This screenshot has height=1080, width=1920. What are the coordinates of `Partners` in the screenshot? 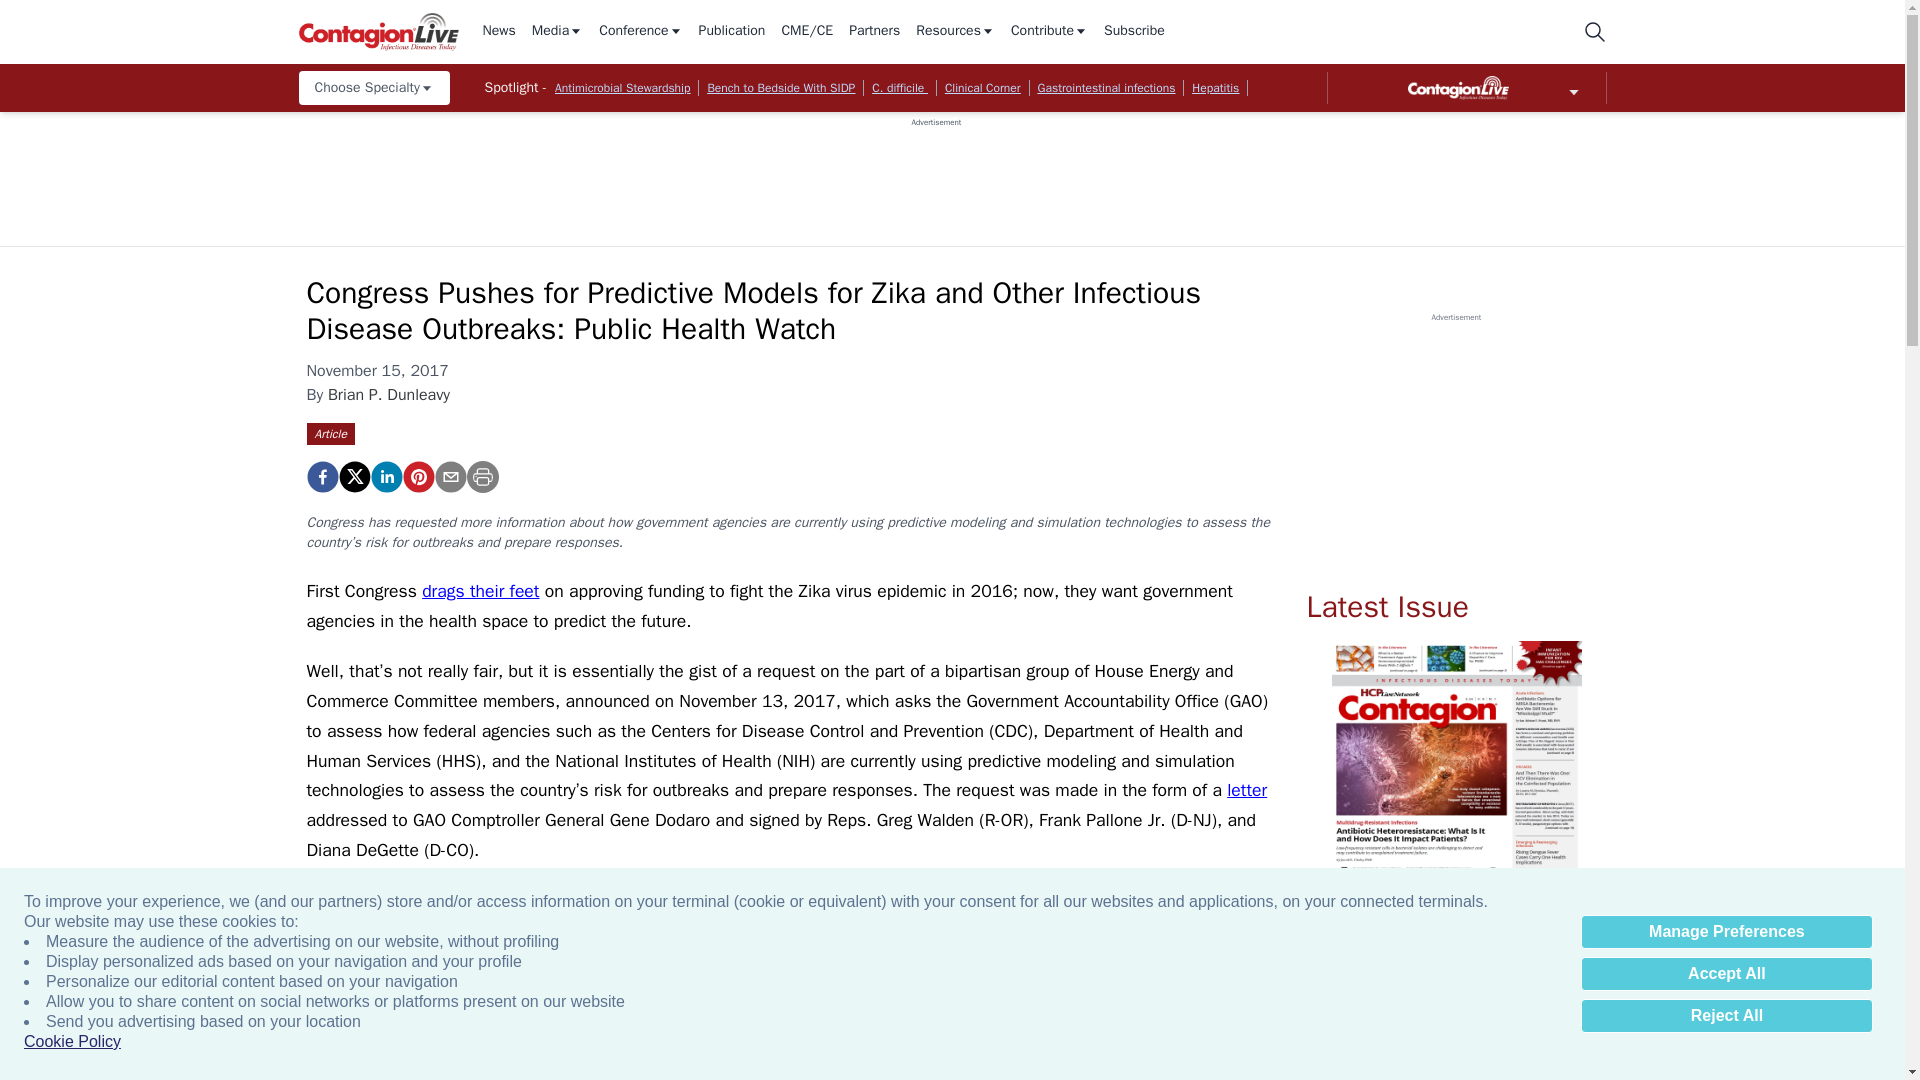 It's located at (874, 32).